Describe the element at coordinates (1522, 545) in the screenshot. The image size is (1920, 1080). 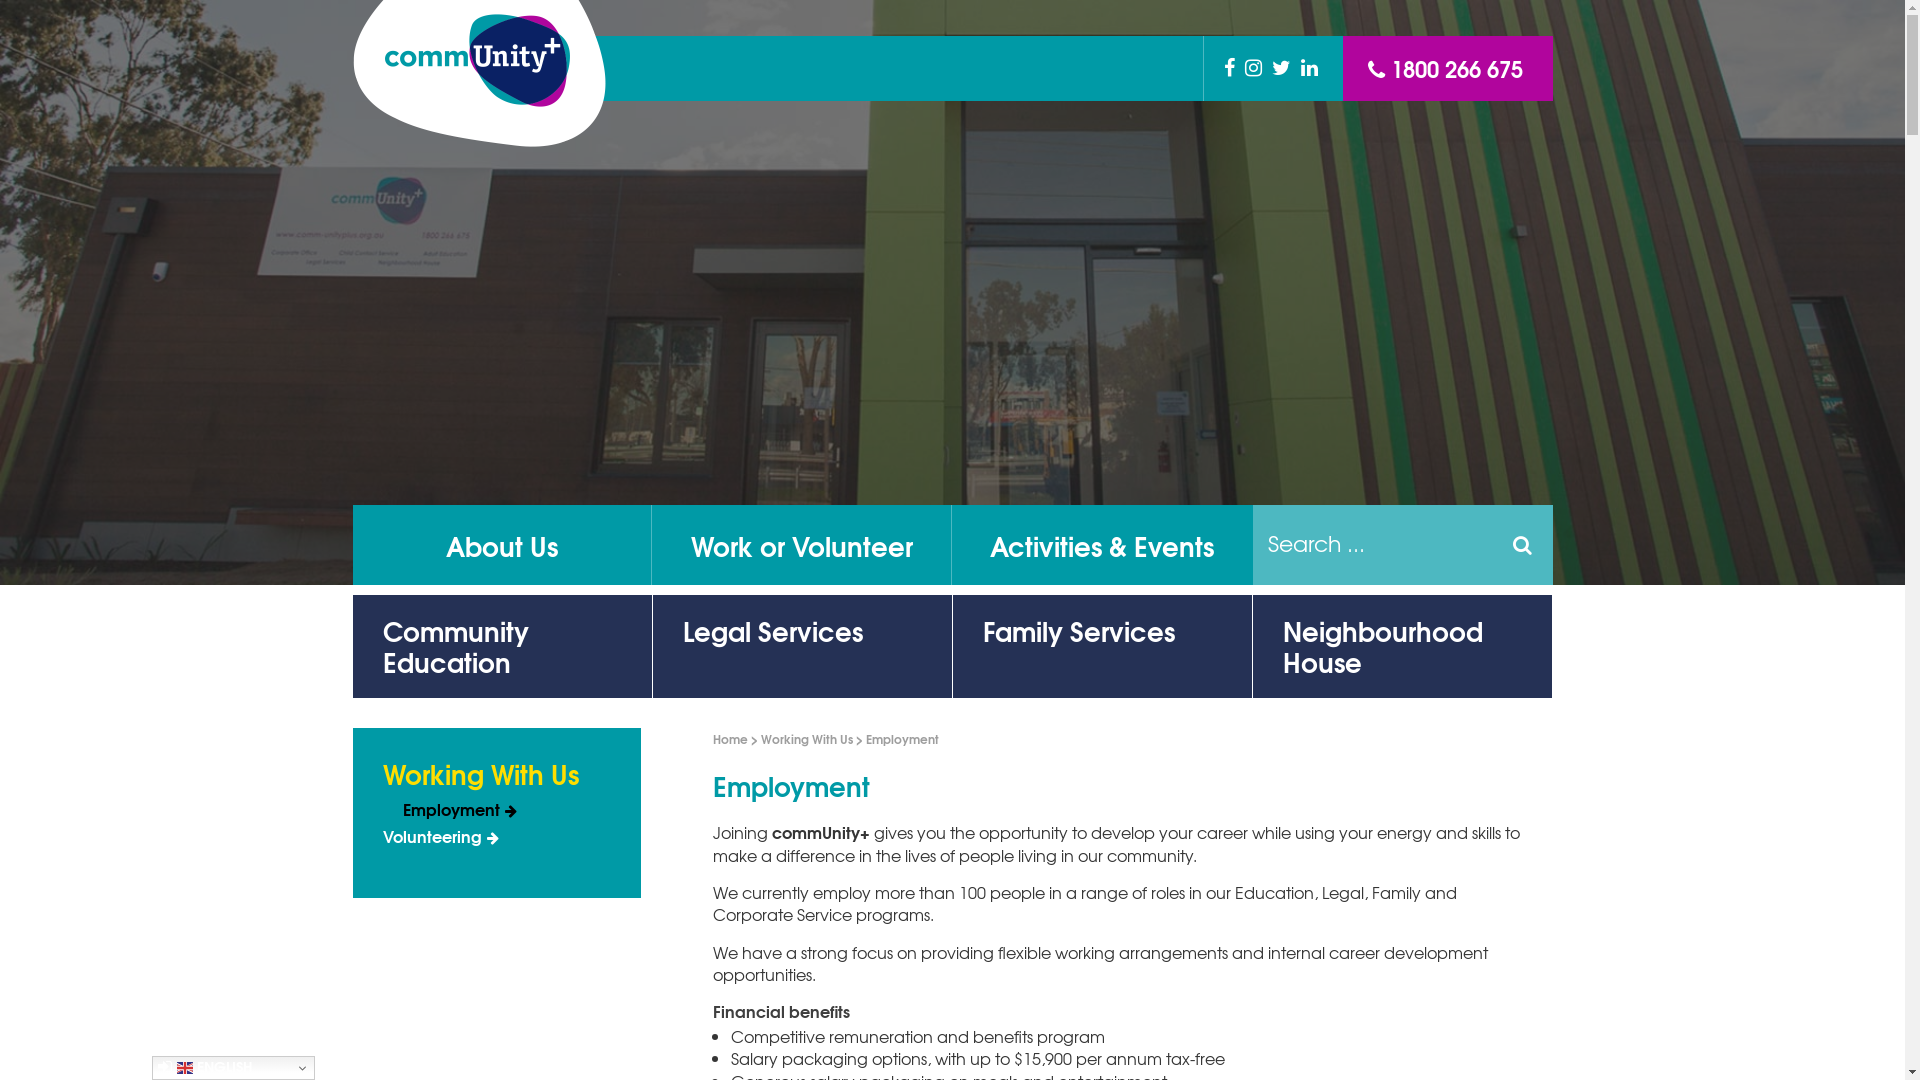
I see `Go` at that location.